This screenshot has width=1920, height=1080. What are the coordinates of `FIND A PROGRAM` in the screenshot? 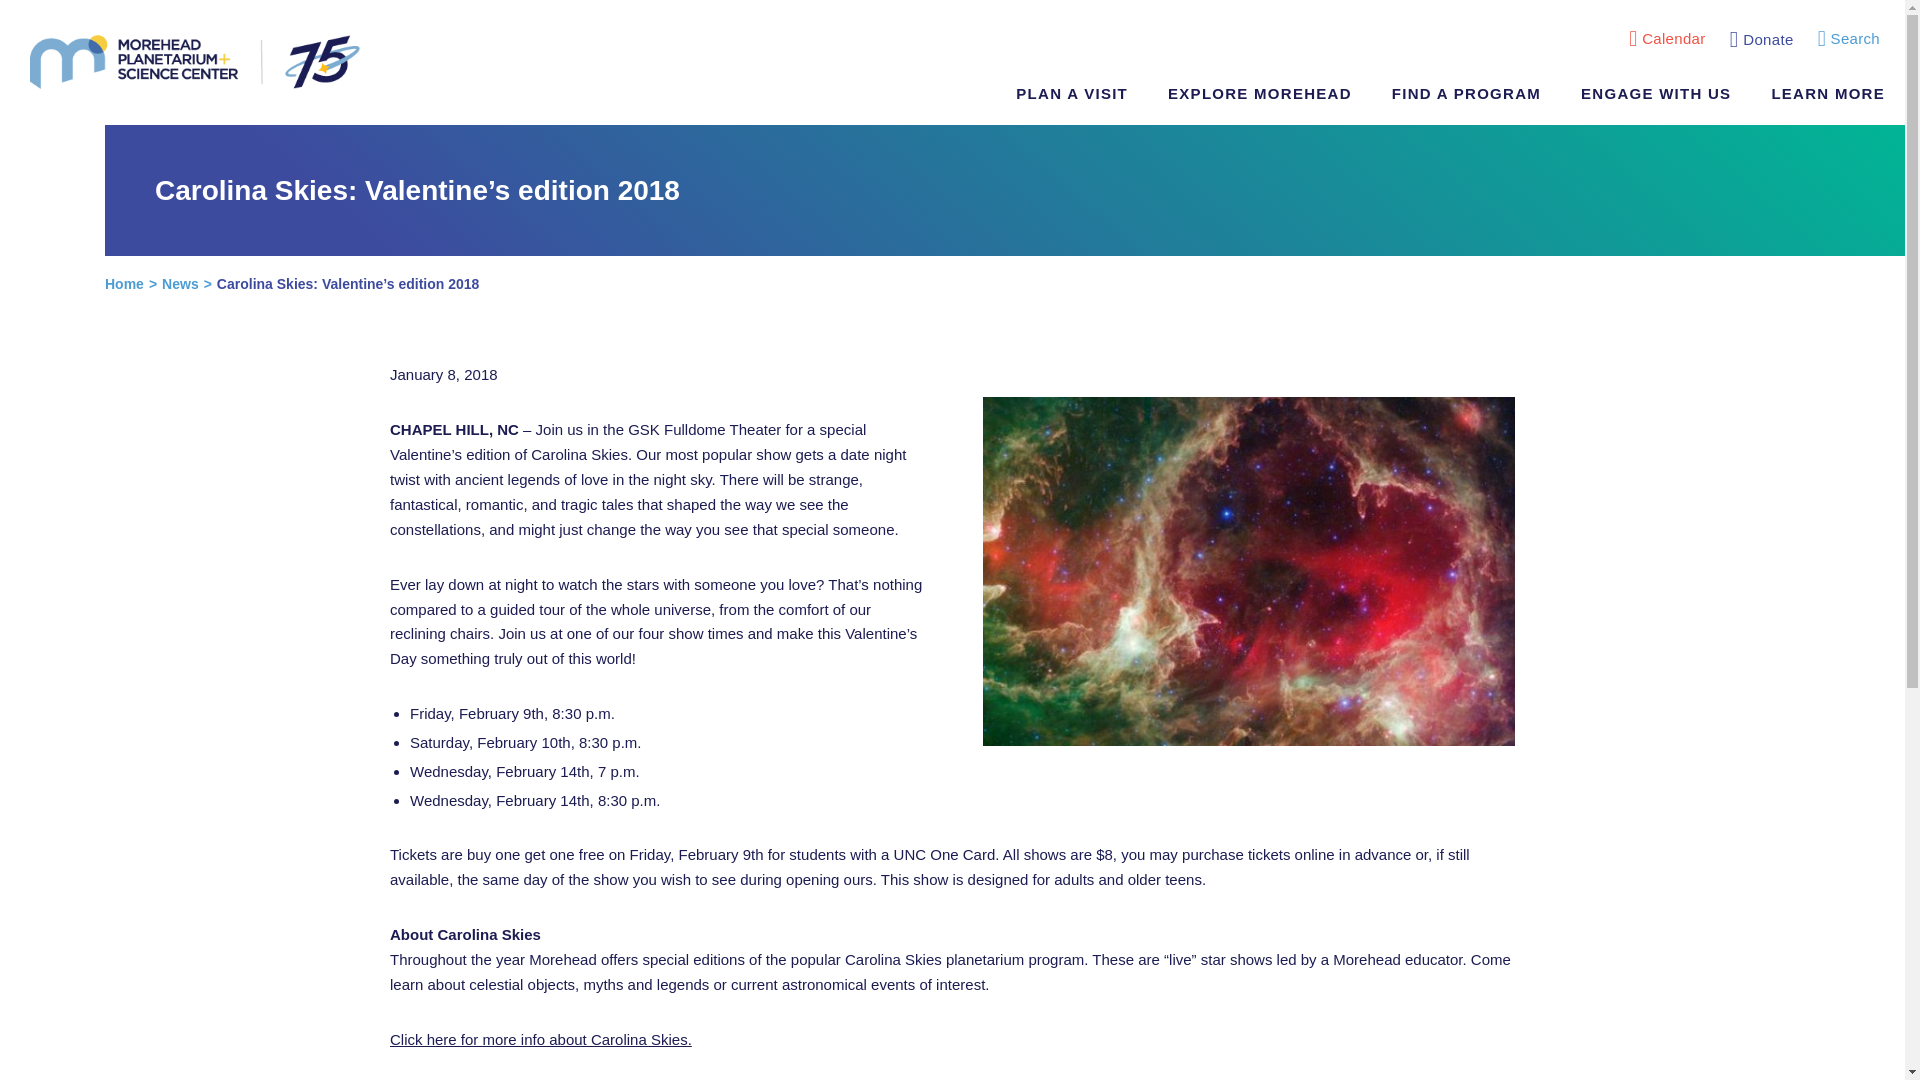 It's located at (1466, 94).